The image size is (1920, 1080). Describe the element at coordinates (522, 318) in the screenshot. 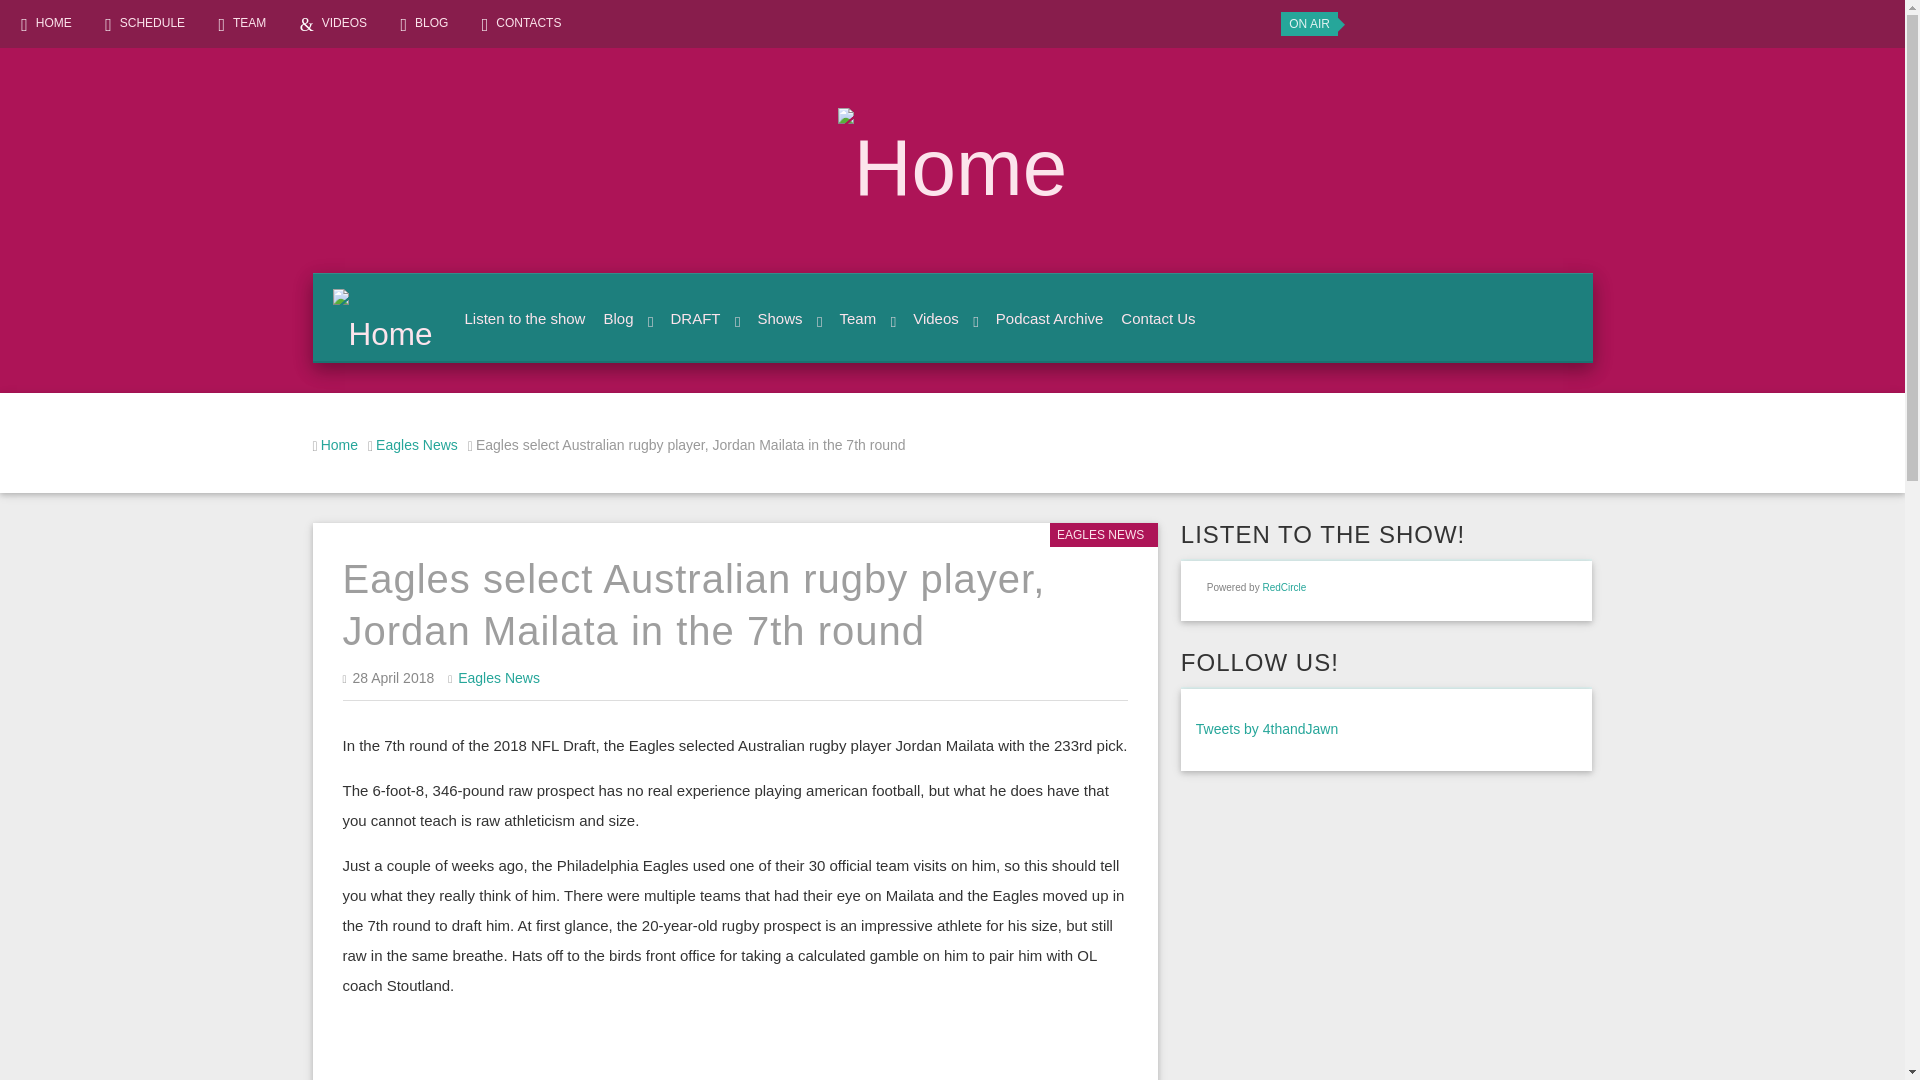

I see `Listen to the show` at that location.